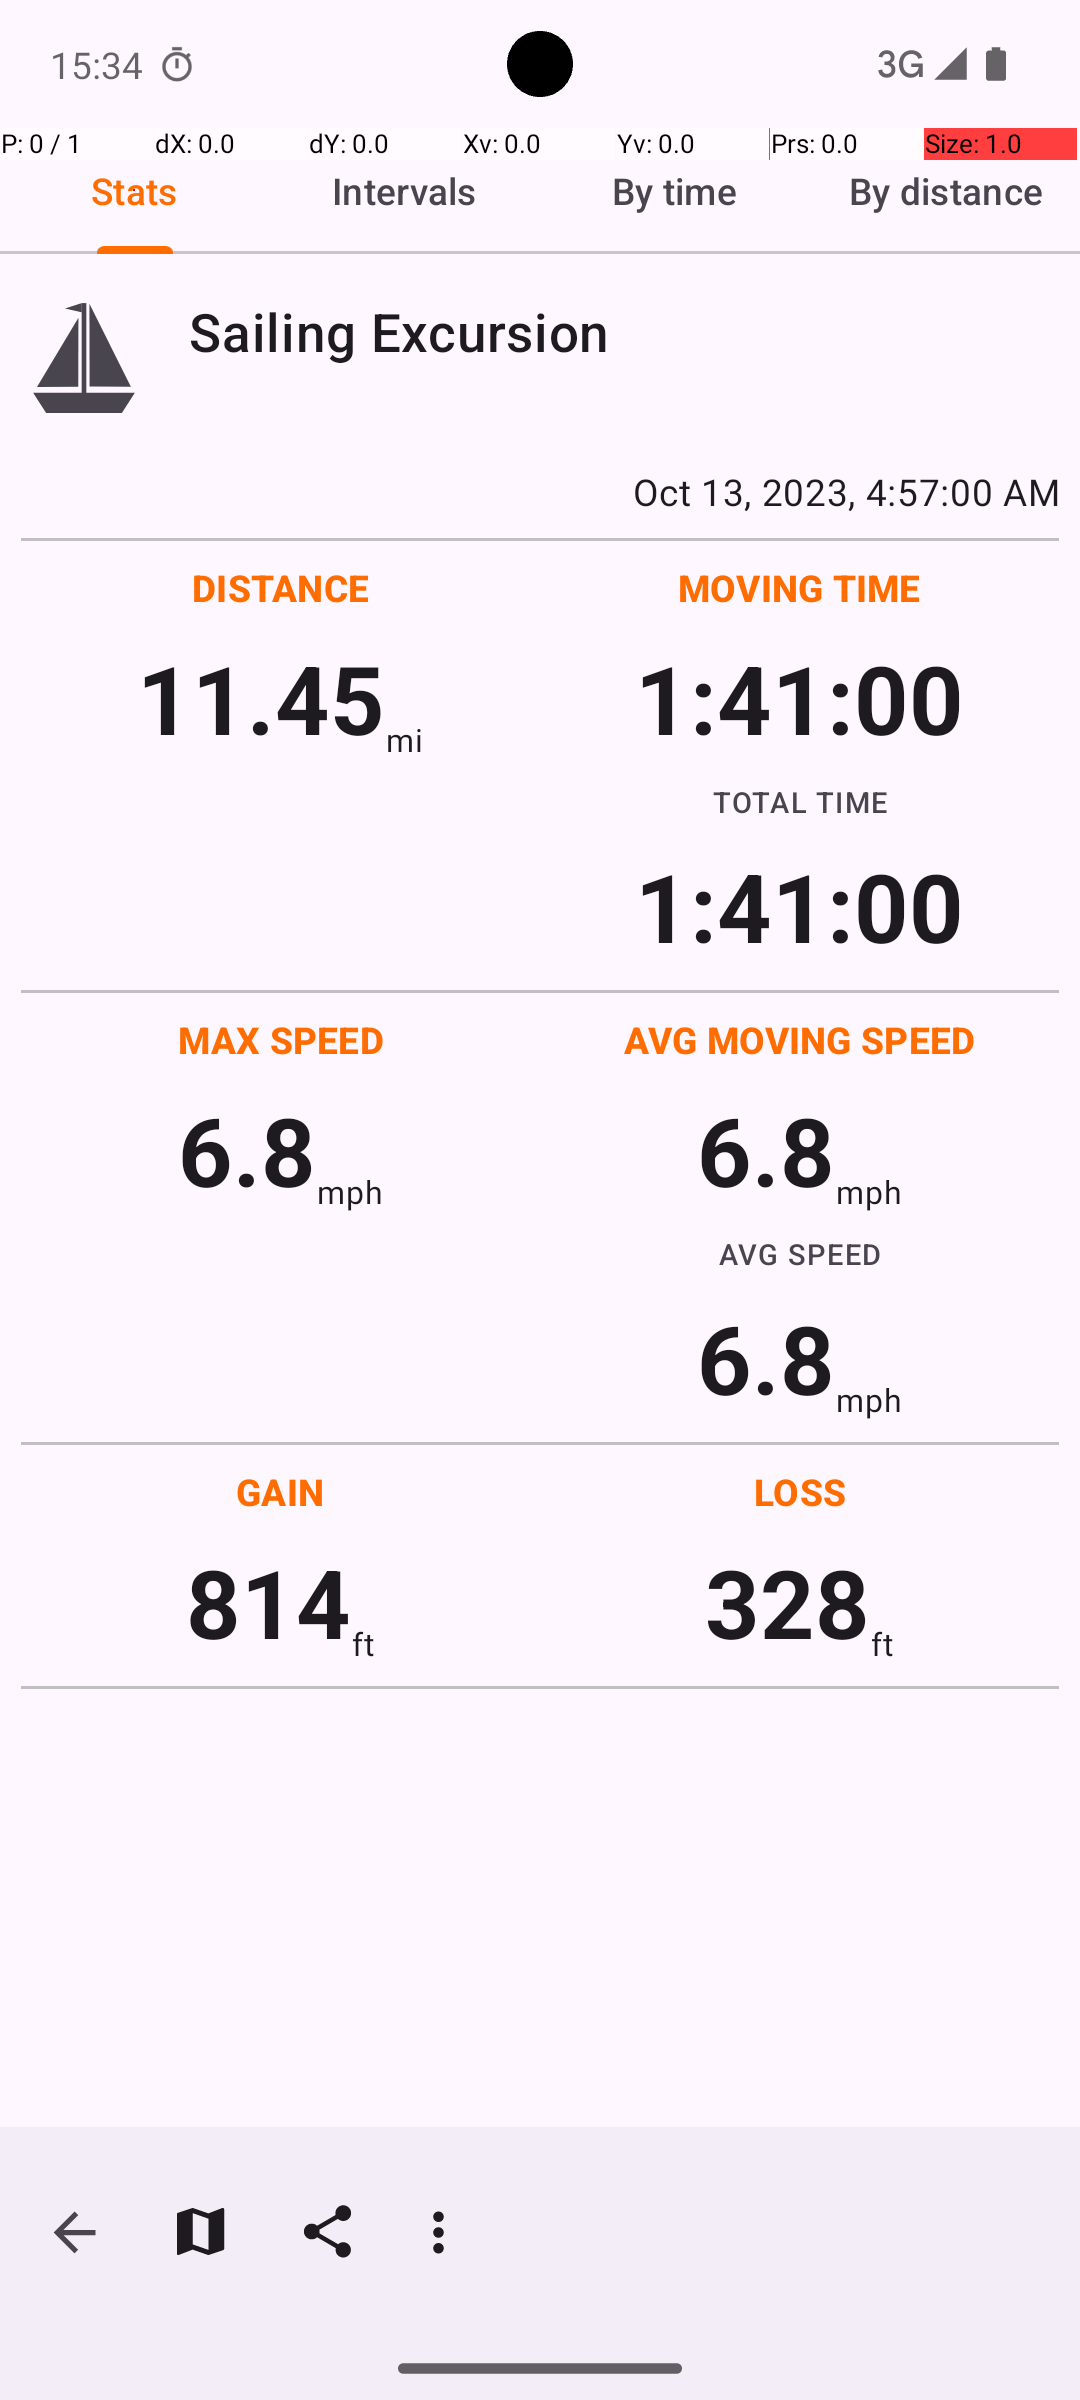 This screenshot has height=2400, width=1080. I want to click on 1:41:00, so click(799, 698).